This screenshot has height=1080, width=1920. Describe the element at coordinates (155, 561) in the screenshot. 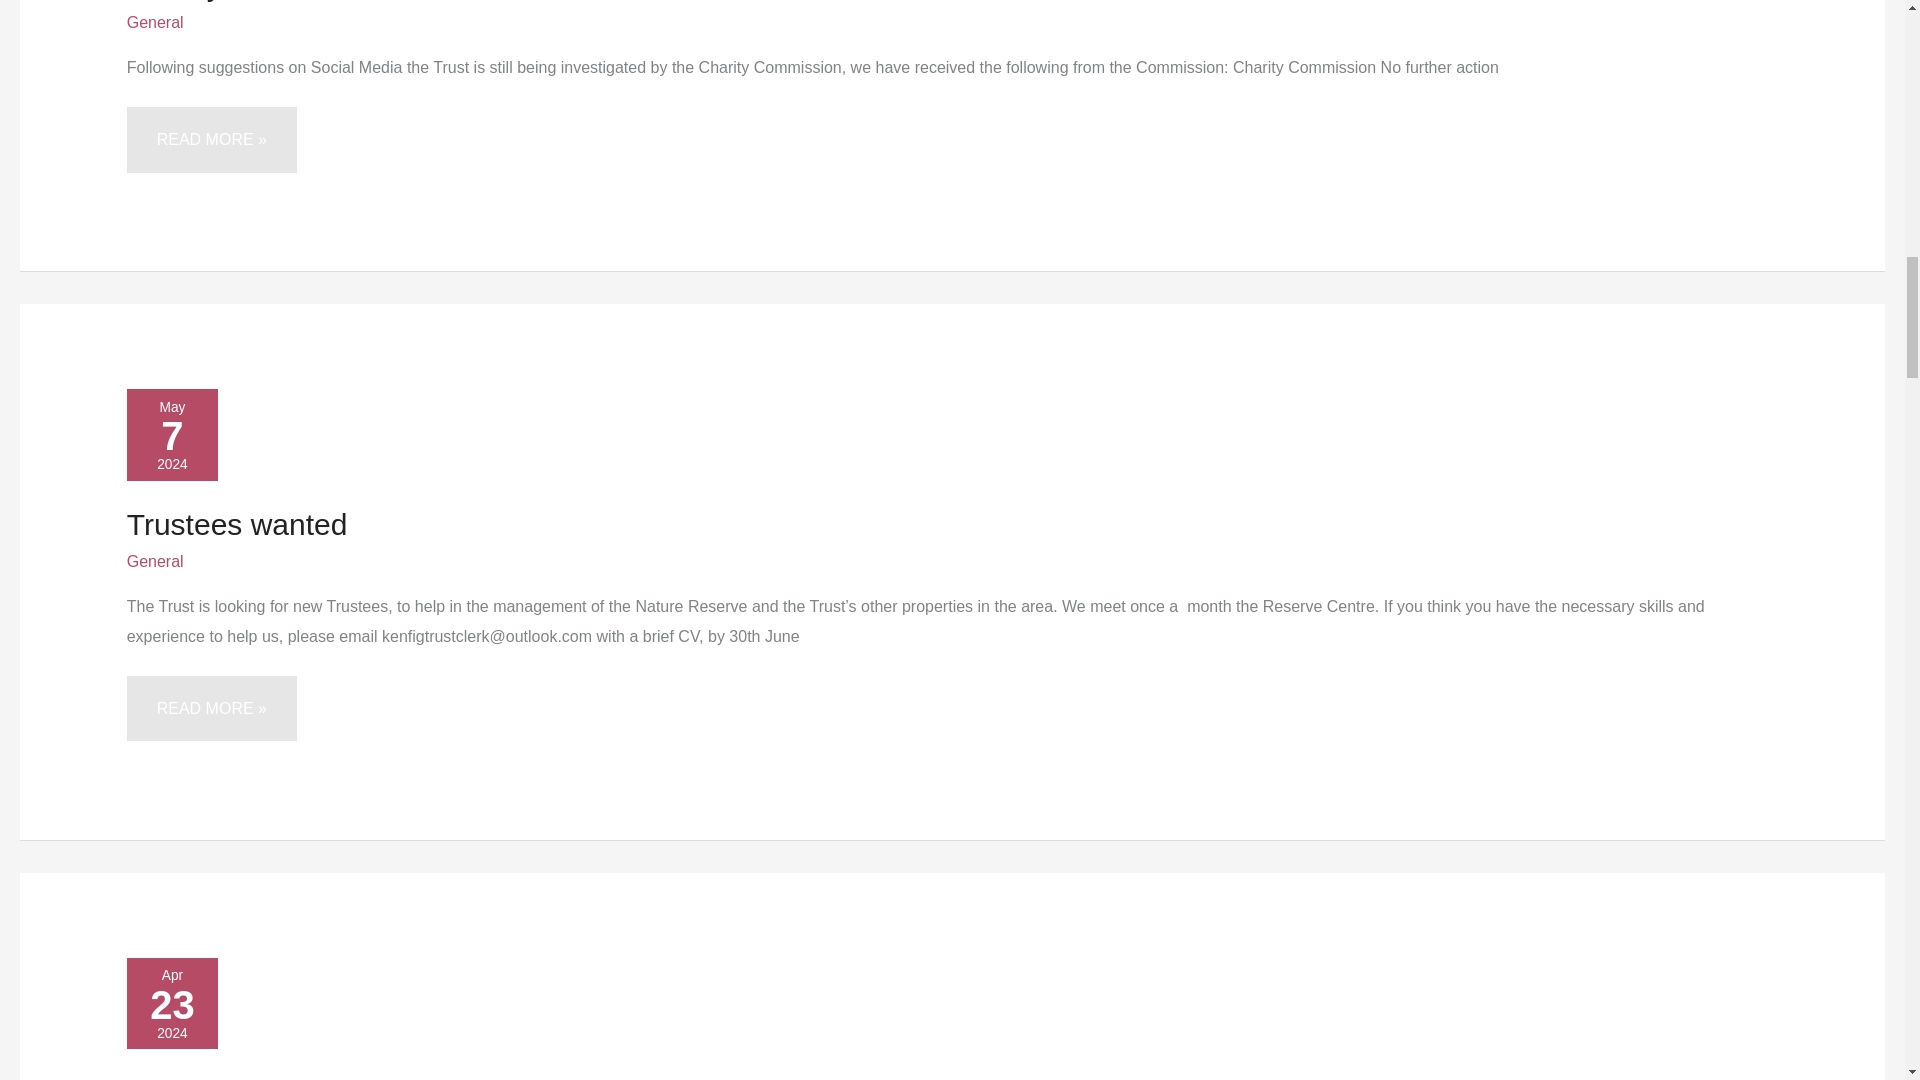

I see `General` at that location.